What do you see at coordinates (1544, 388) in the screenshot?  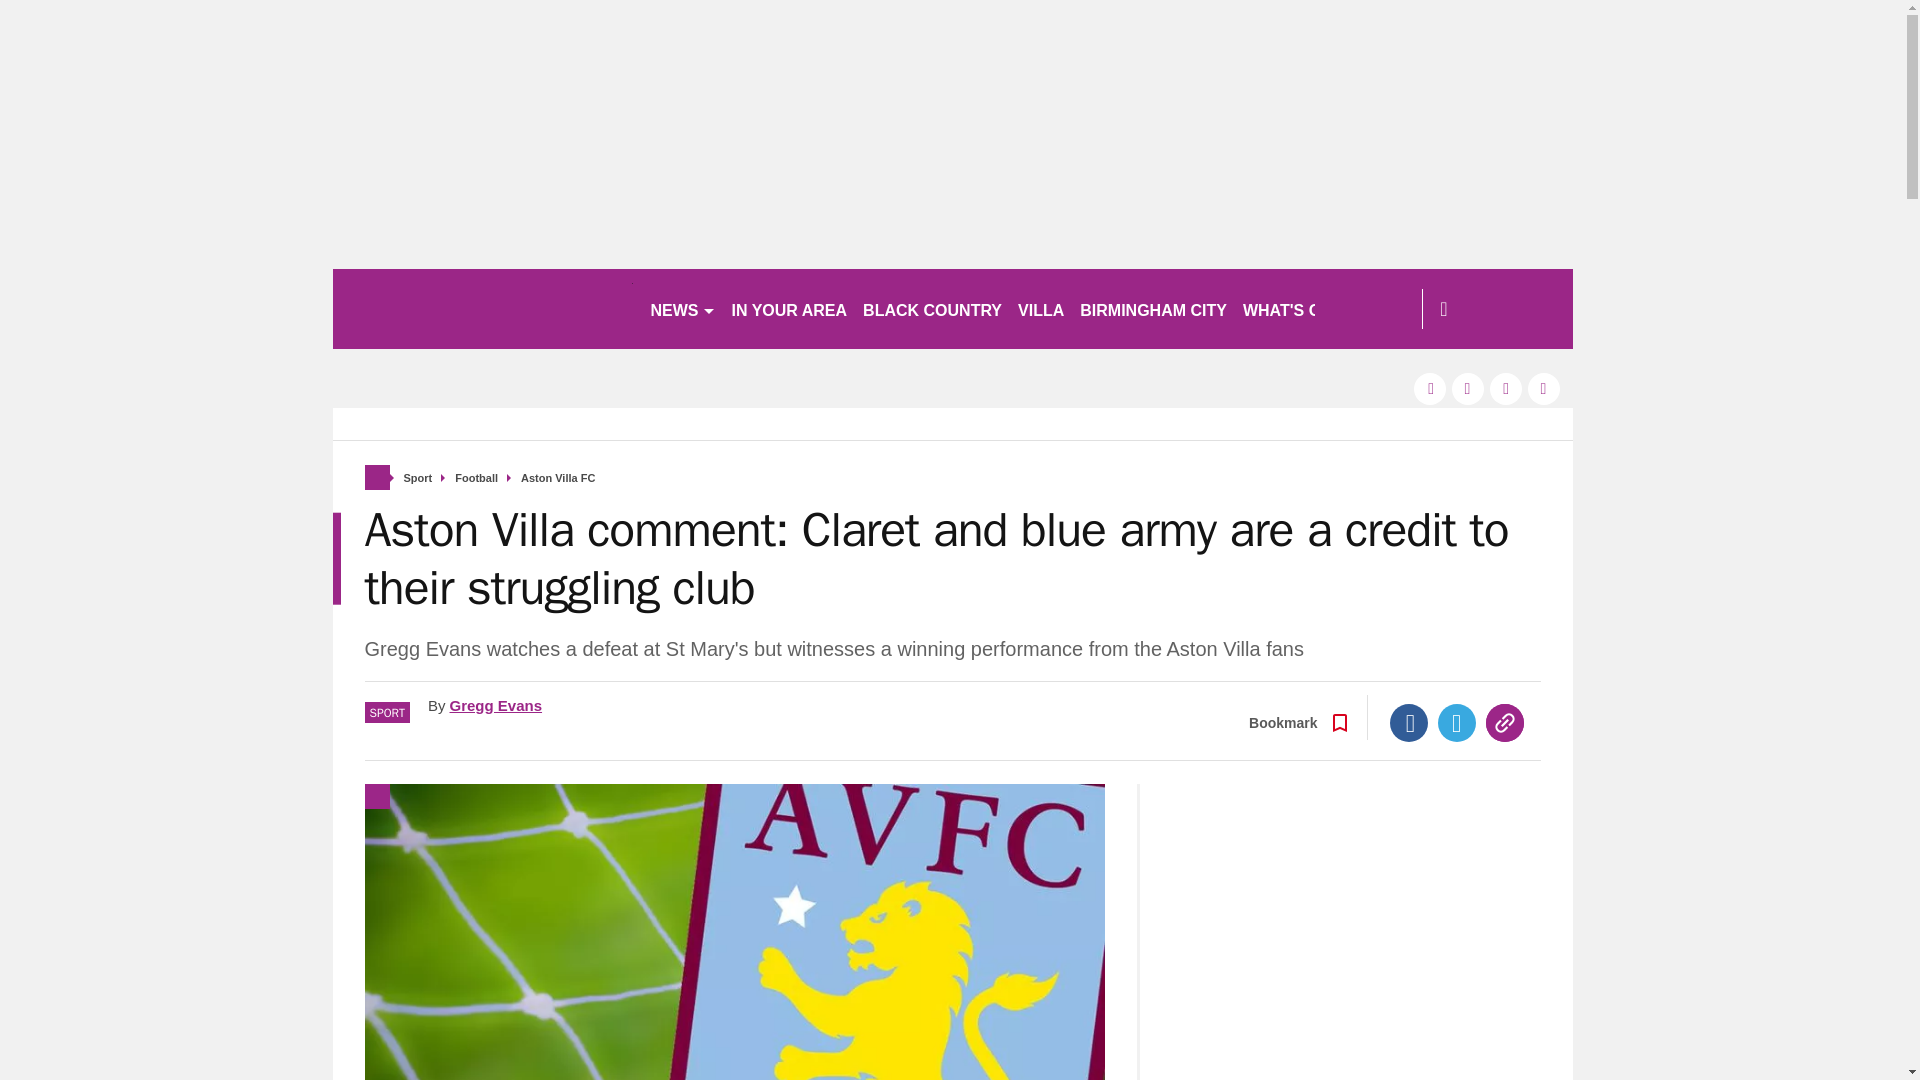 I see `instagram` at bounding box center [1544, 388].